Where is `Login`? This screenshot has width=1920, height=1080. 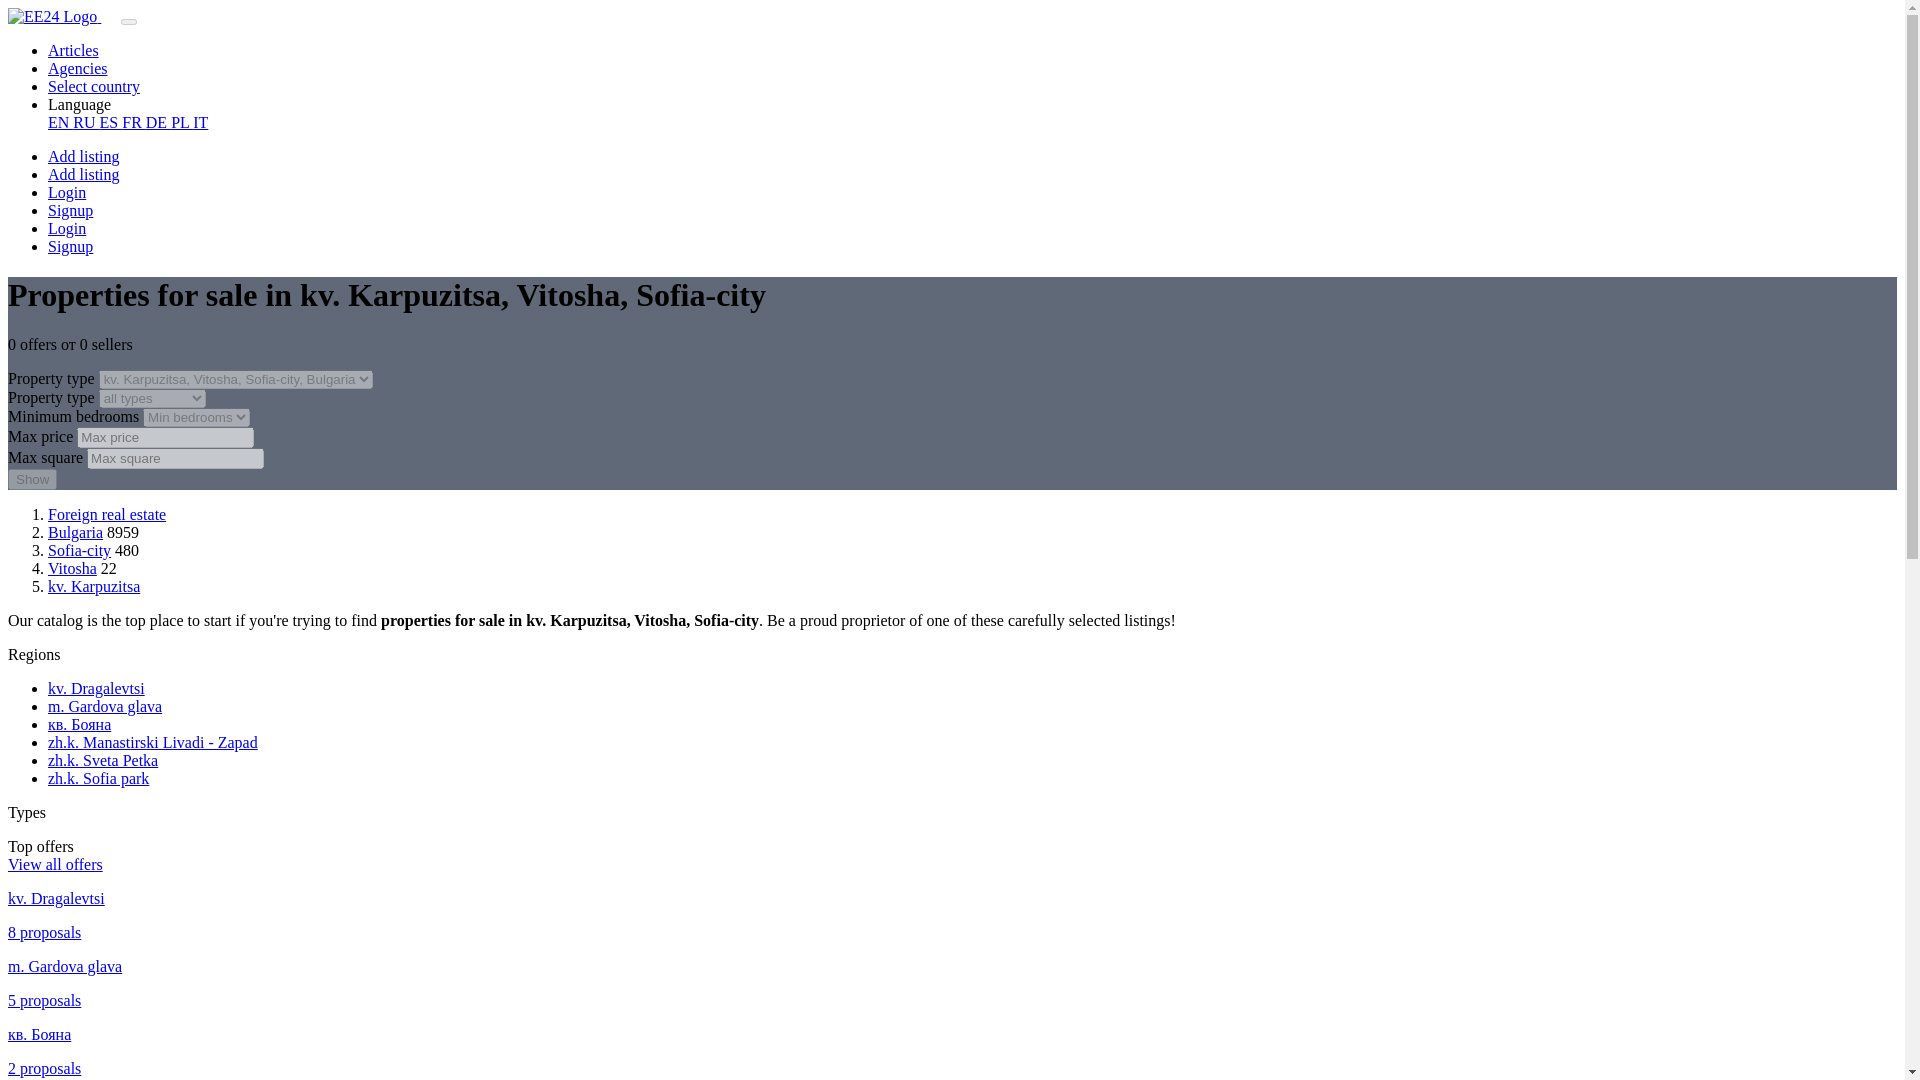 Login is located at coordinates (67, 228).